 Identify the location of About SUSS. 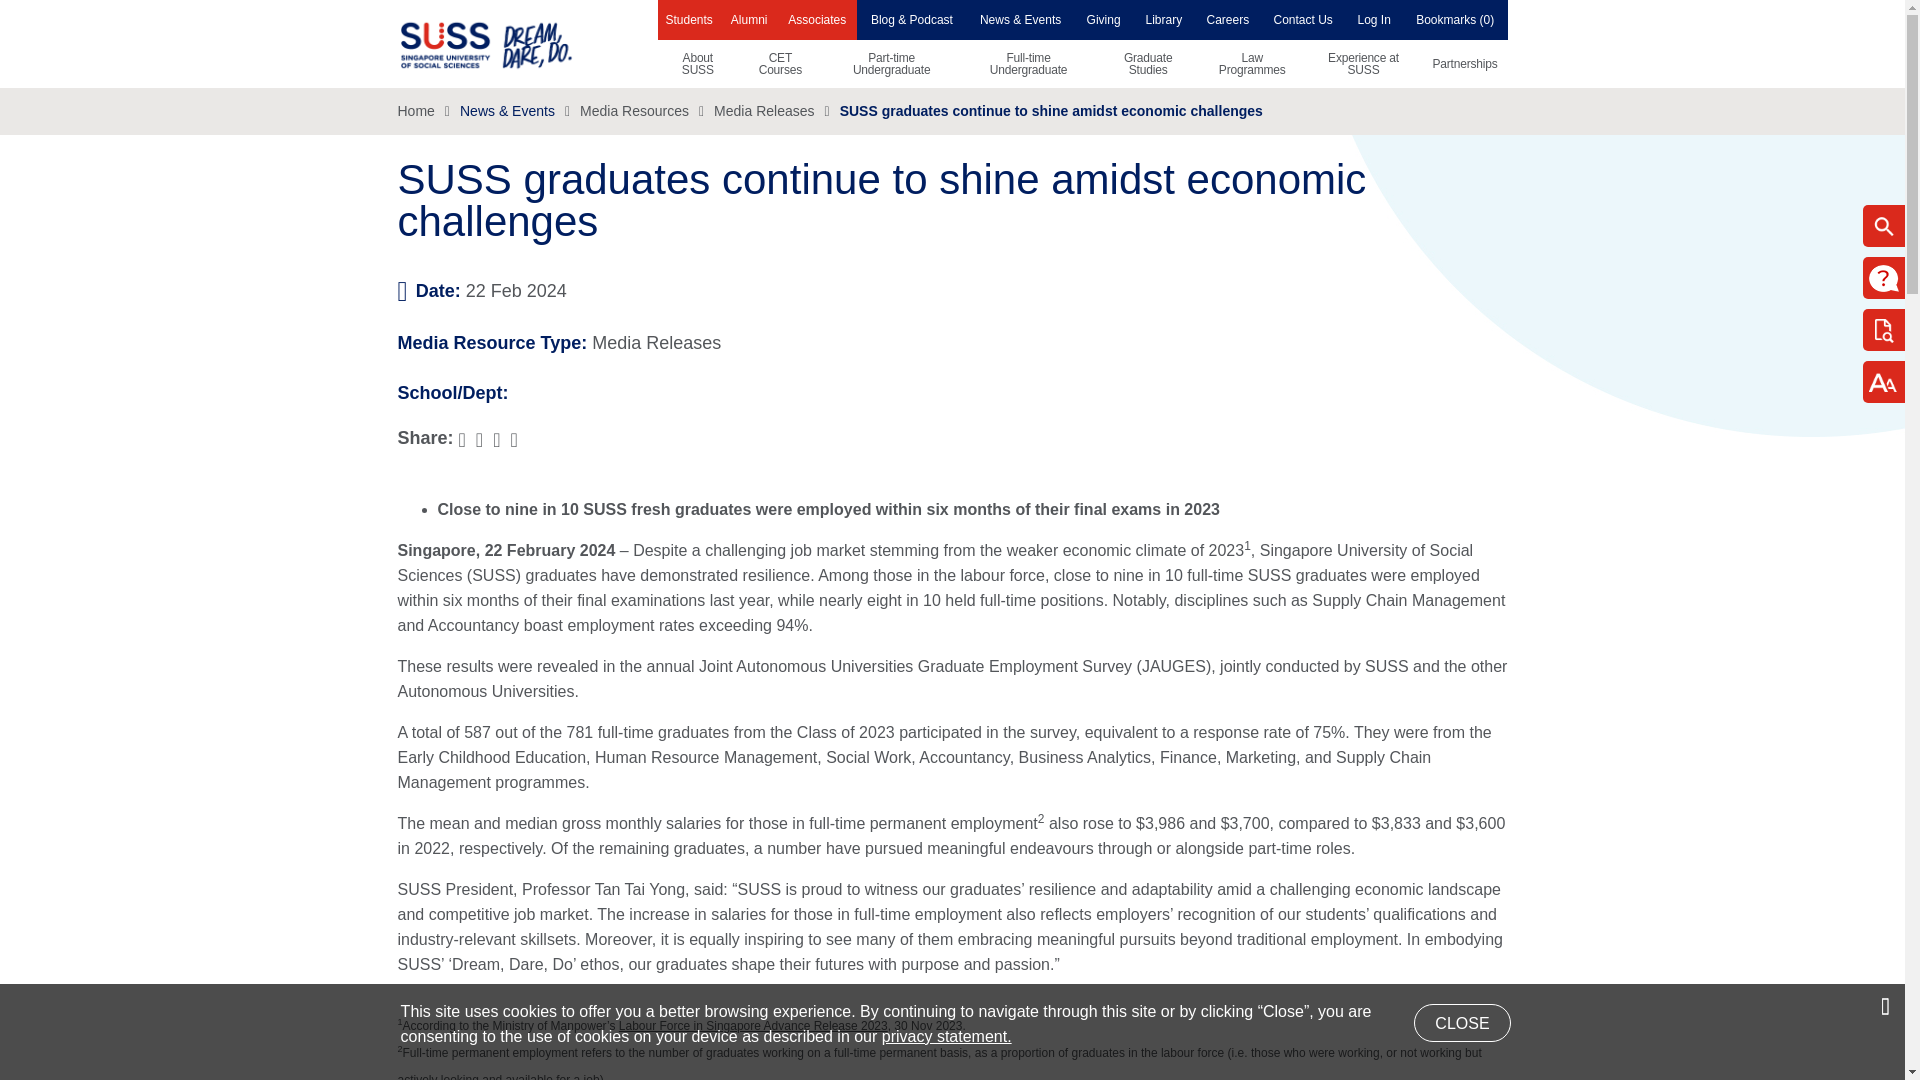
(698, 63).